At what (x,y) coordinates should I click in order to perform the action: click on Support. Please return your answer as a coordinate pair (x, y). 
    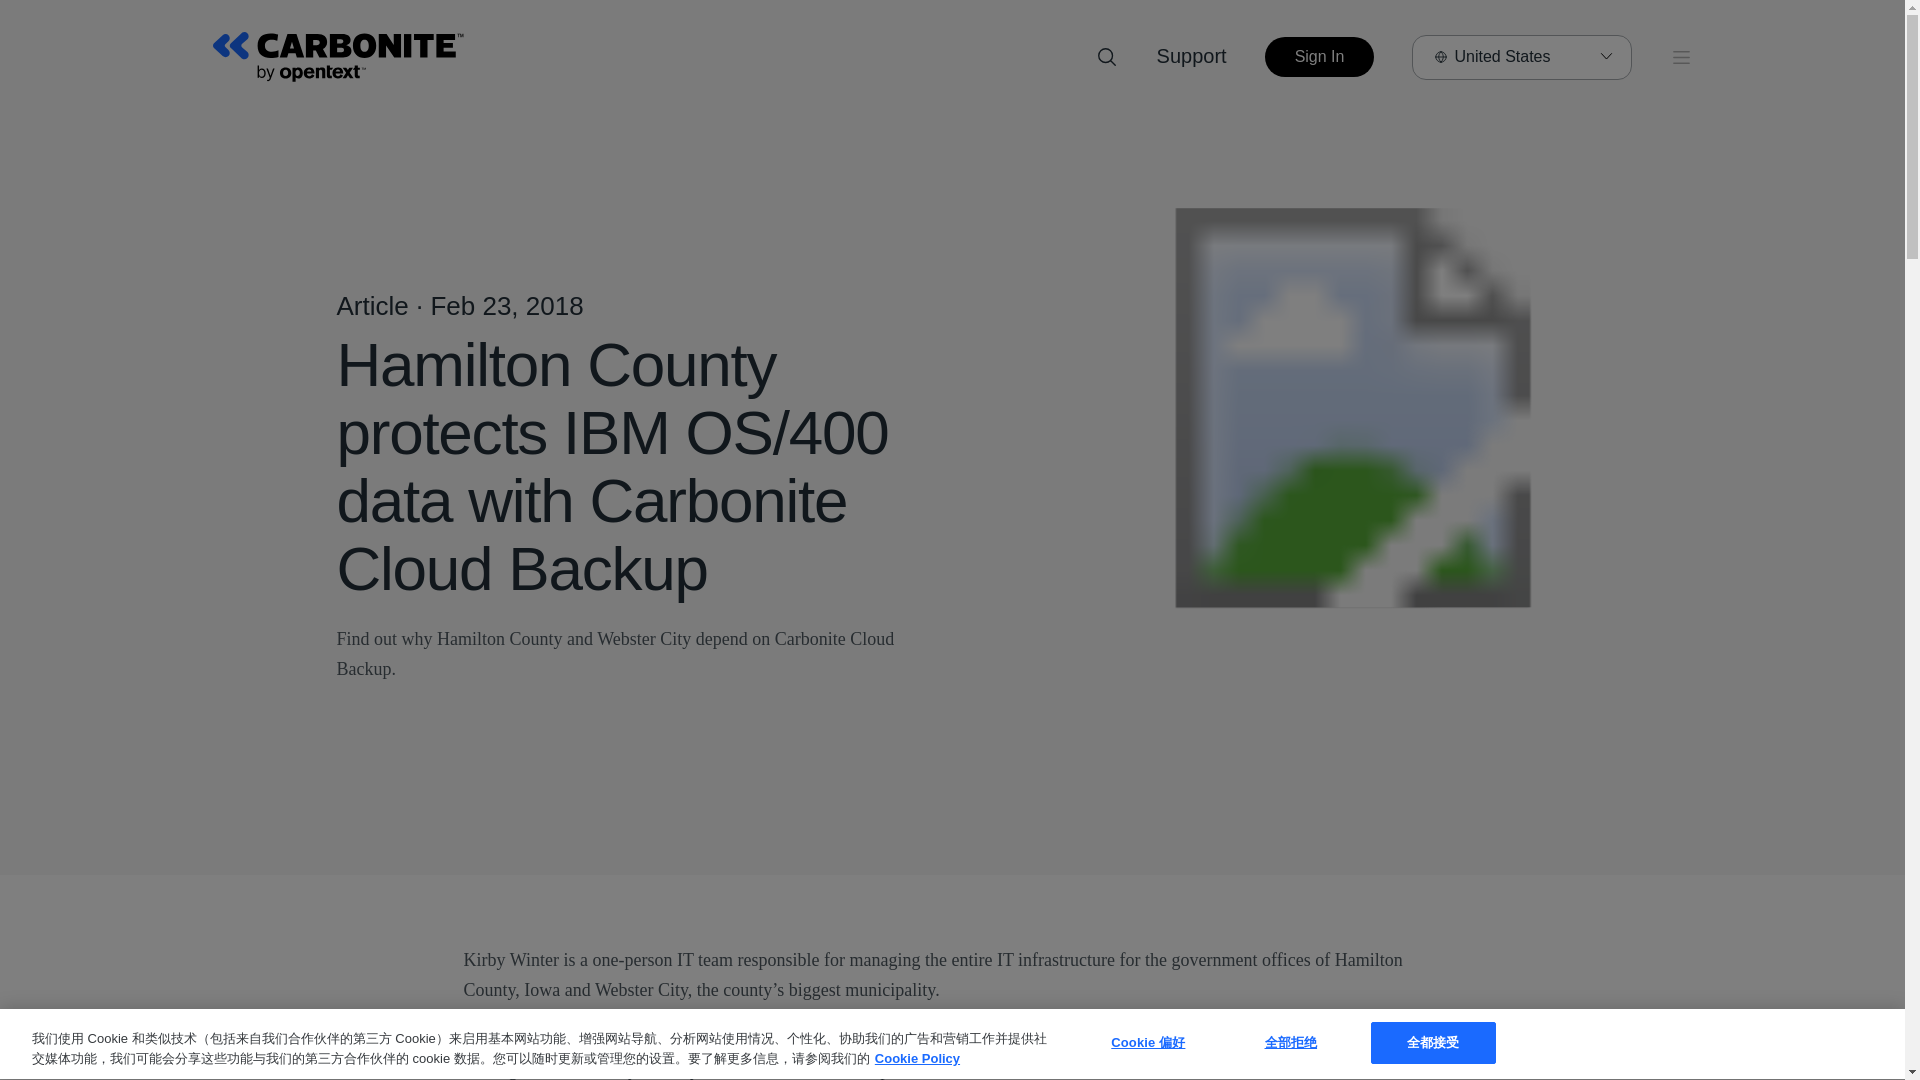
    Looking at the image, I should click on (1192, 56).